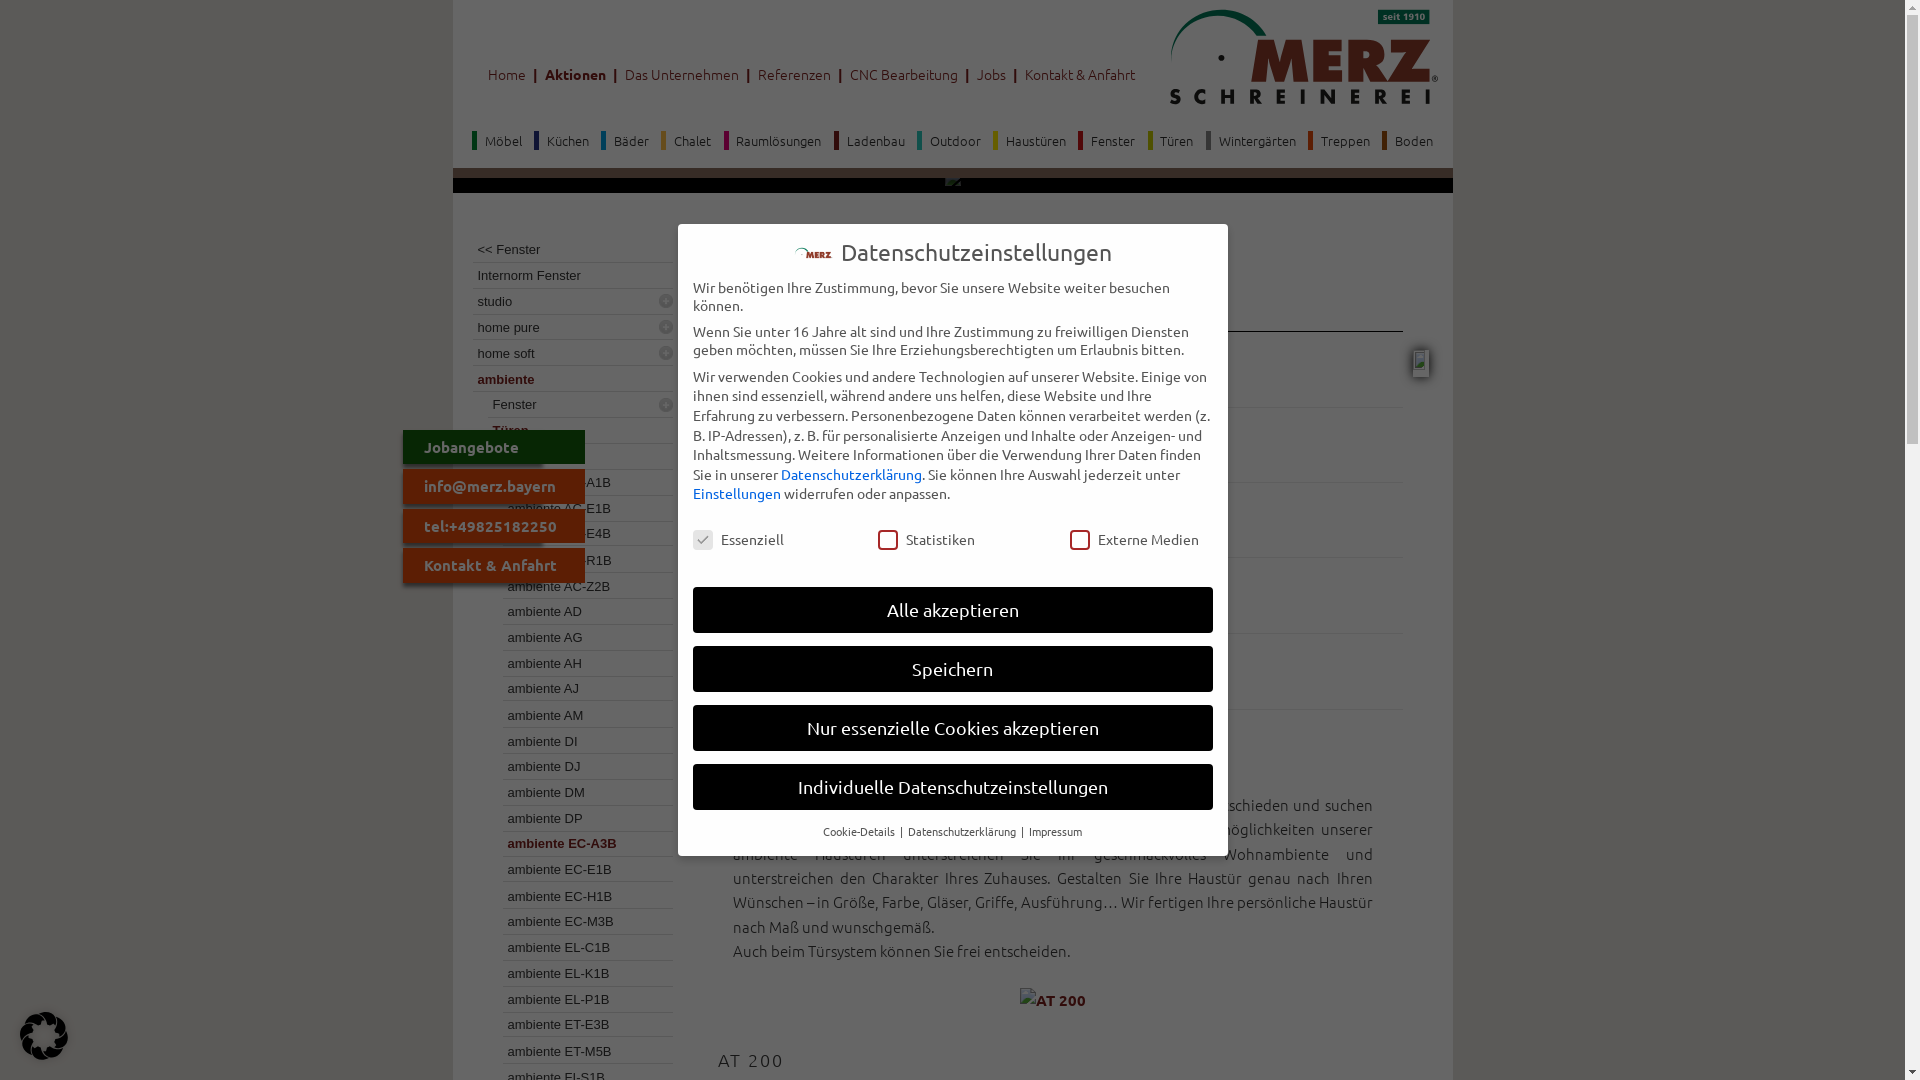 The image size is (1920, 1080). What do you see at coordinates (564, 301) in the screenshot?
I see `studio` at bounding box center [564, 301].